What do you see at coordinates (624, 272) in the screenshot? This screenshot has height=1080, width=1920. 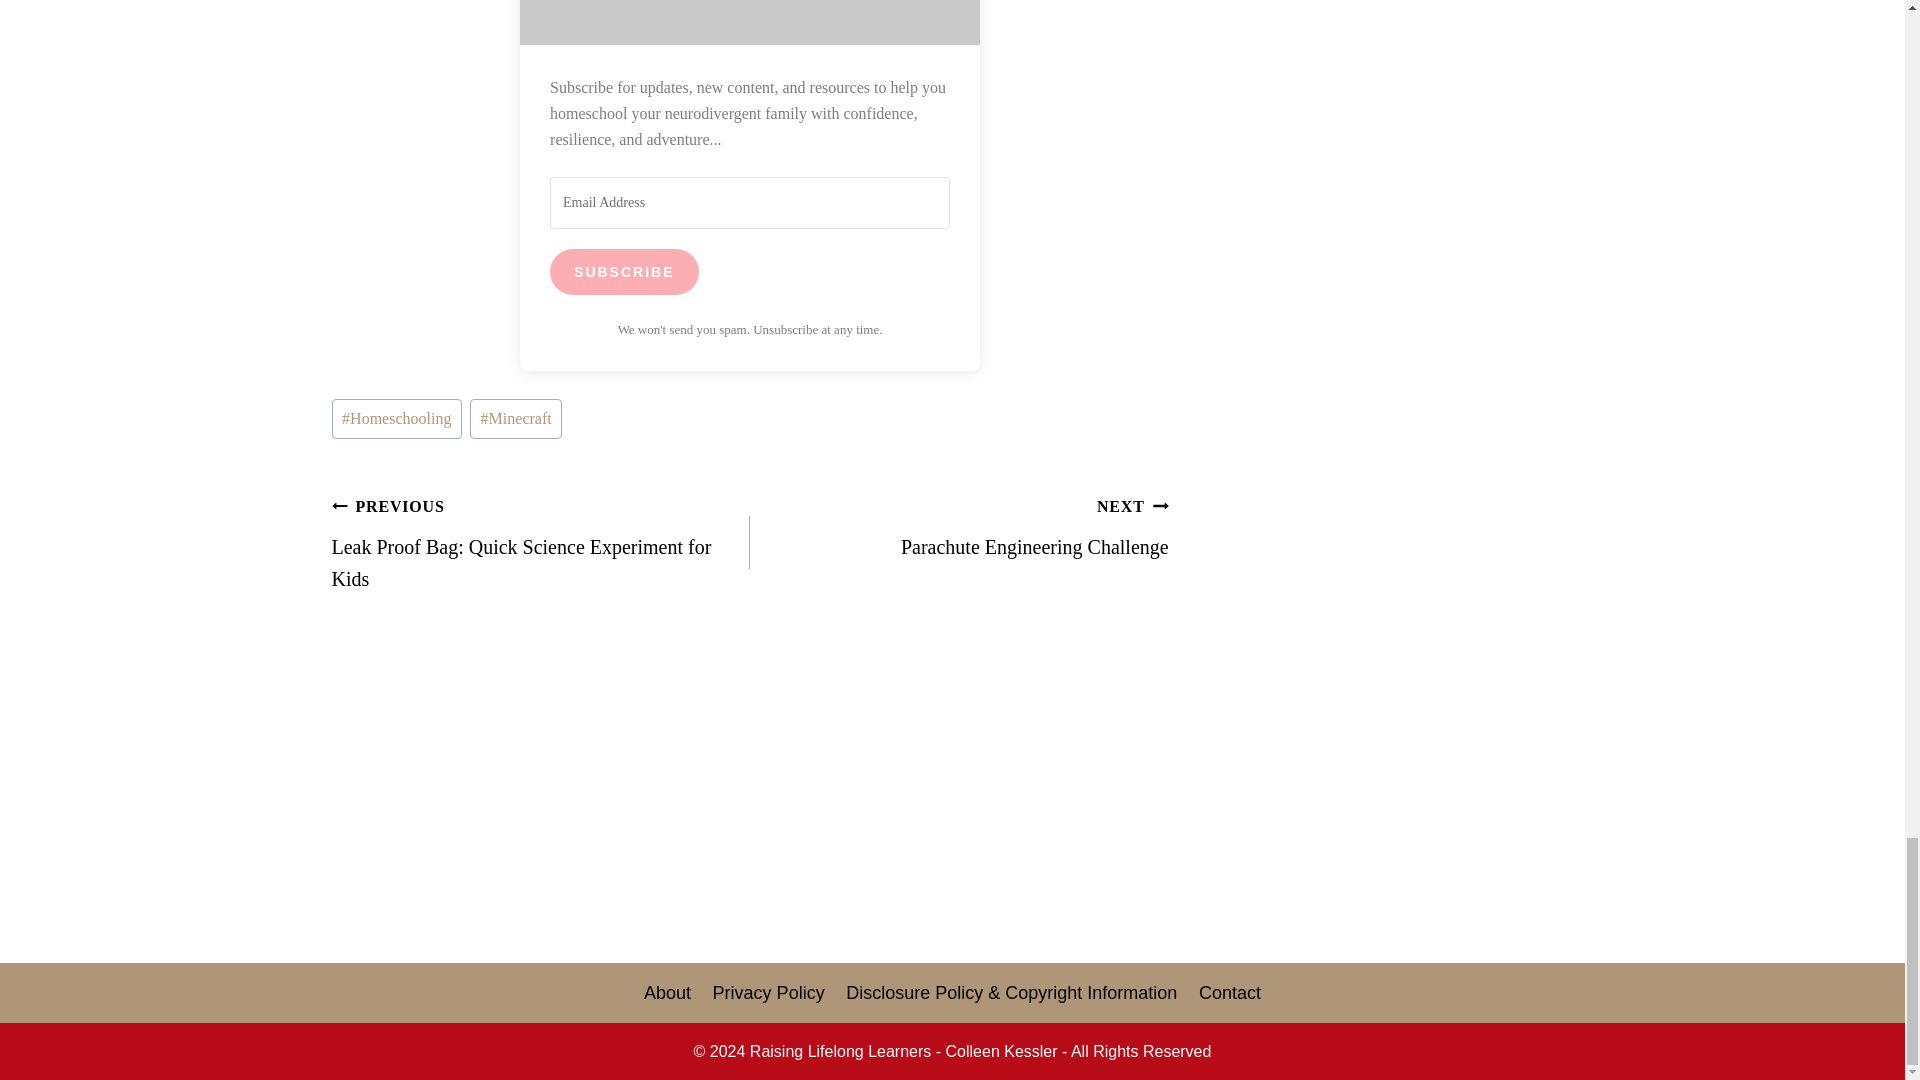 I see `SUBSCRIBE` at bounding box center [624, 272].